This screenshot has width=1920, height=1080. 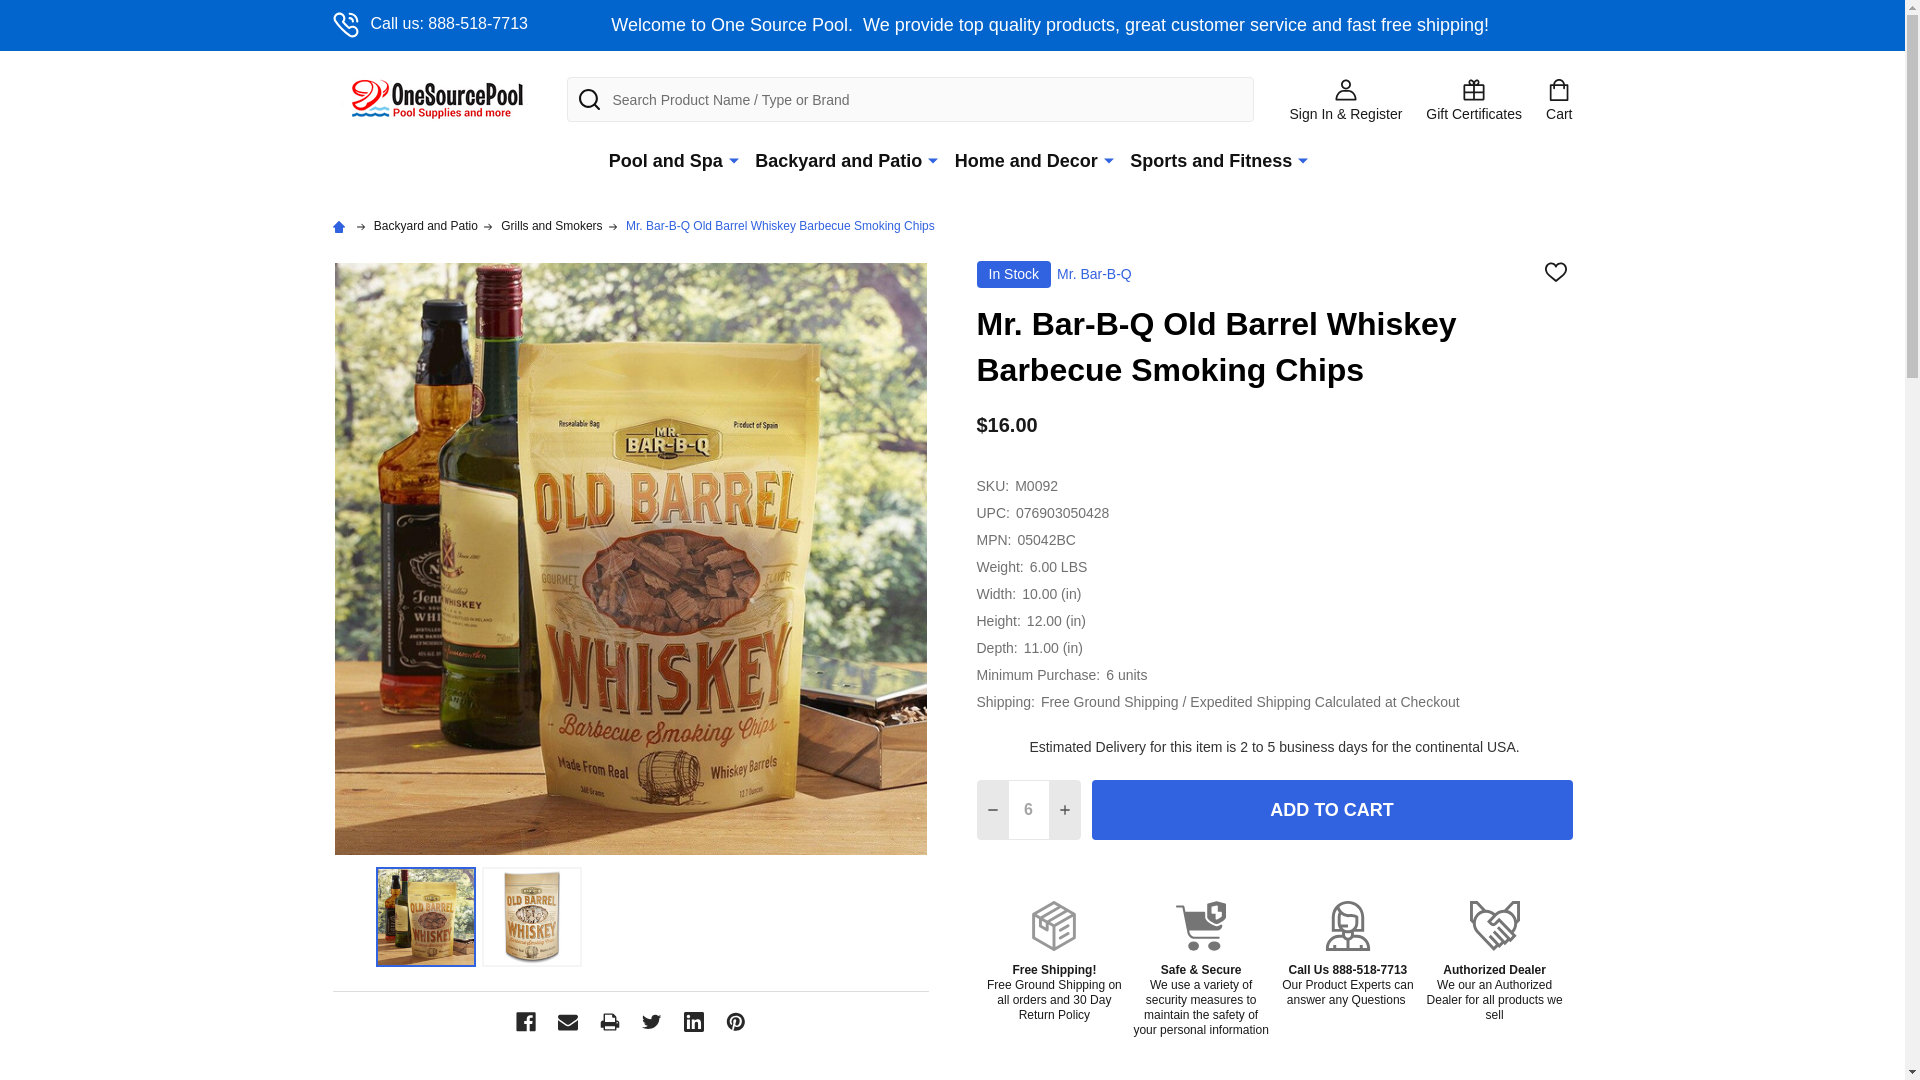 I want to click on OneSourcePool, so click(x=436, y=99).